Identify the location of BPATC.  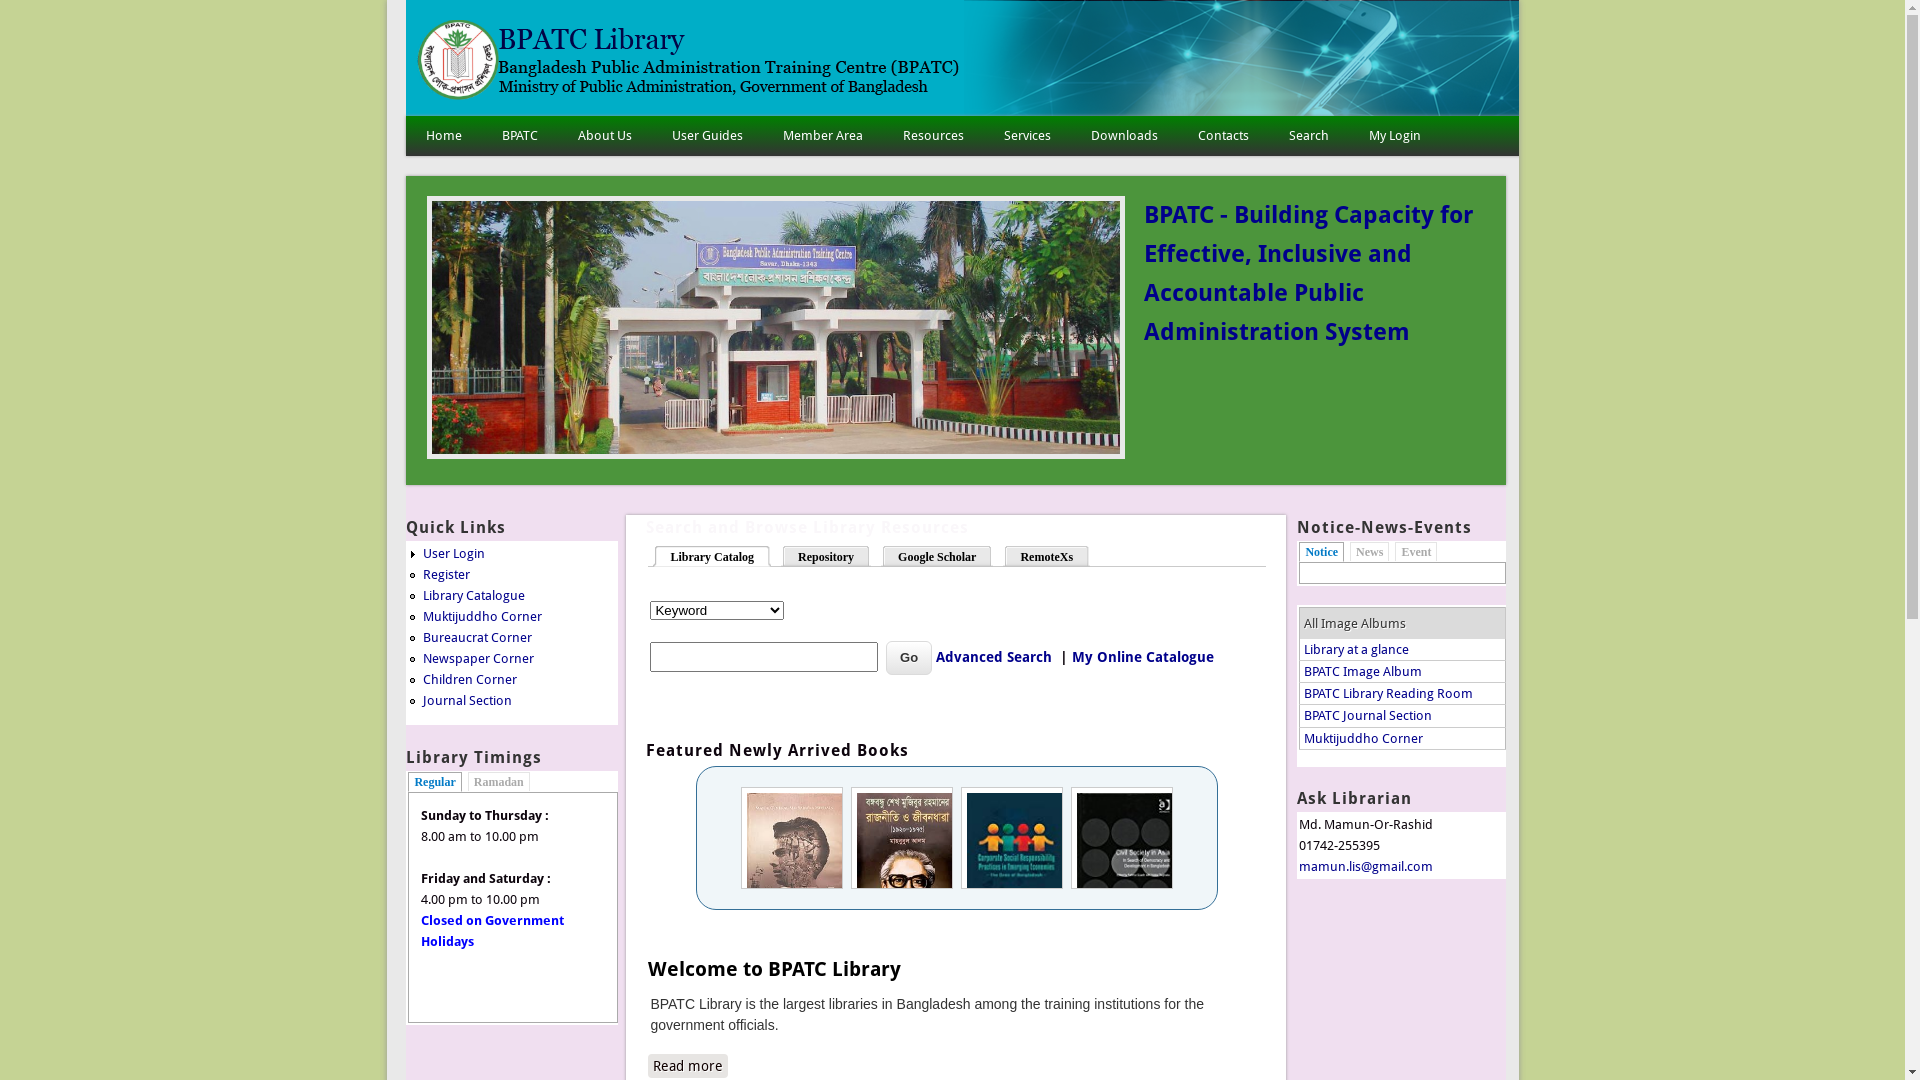
(520, 136).